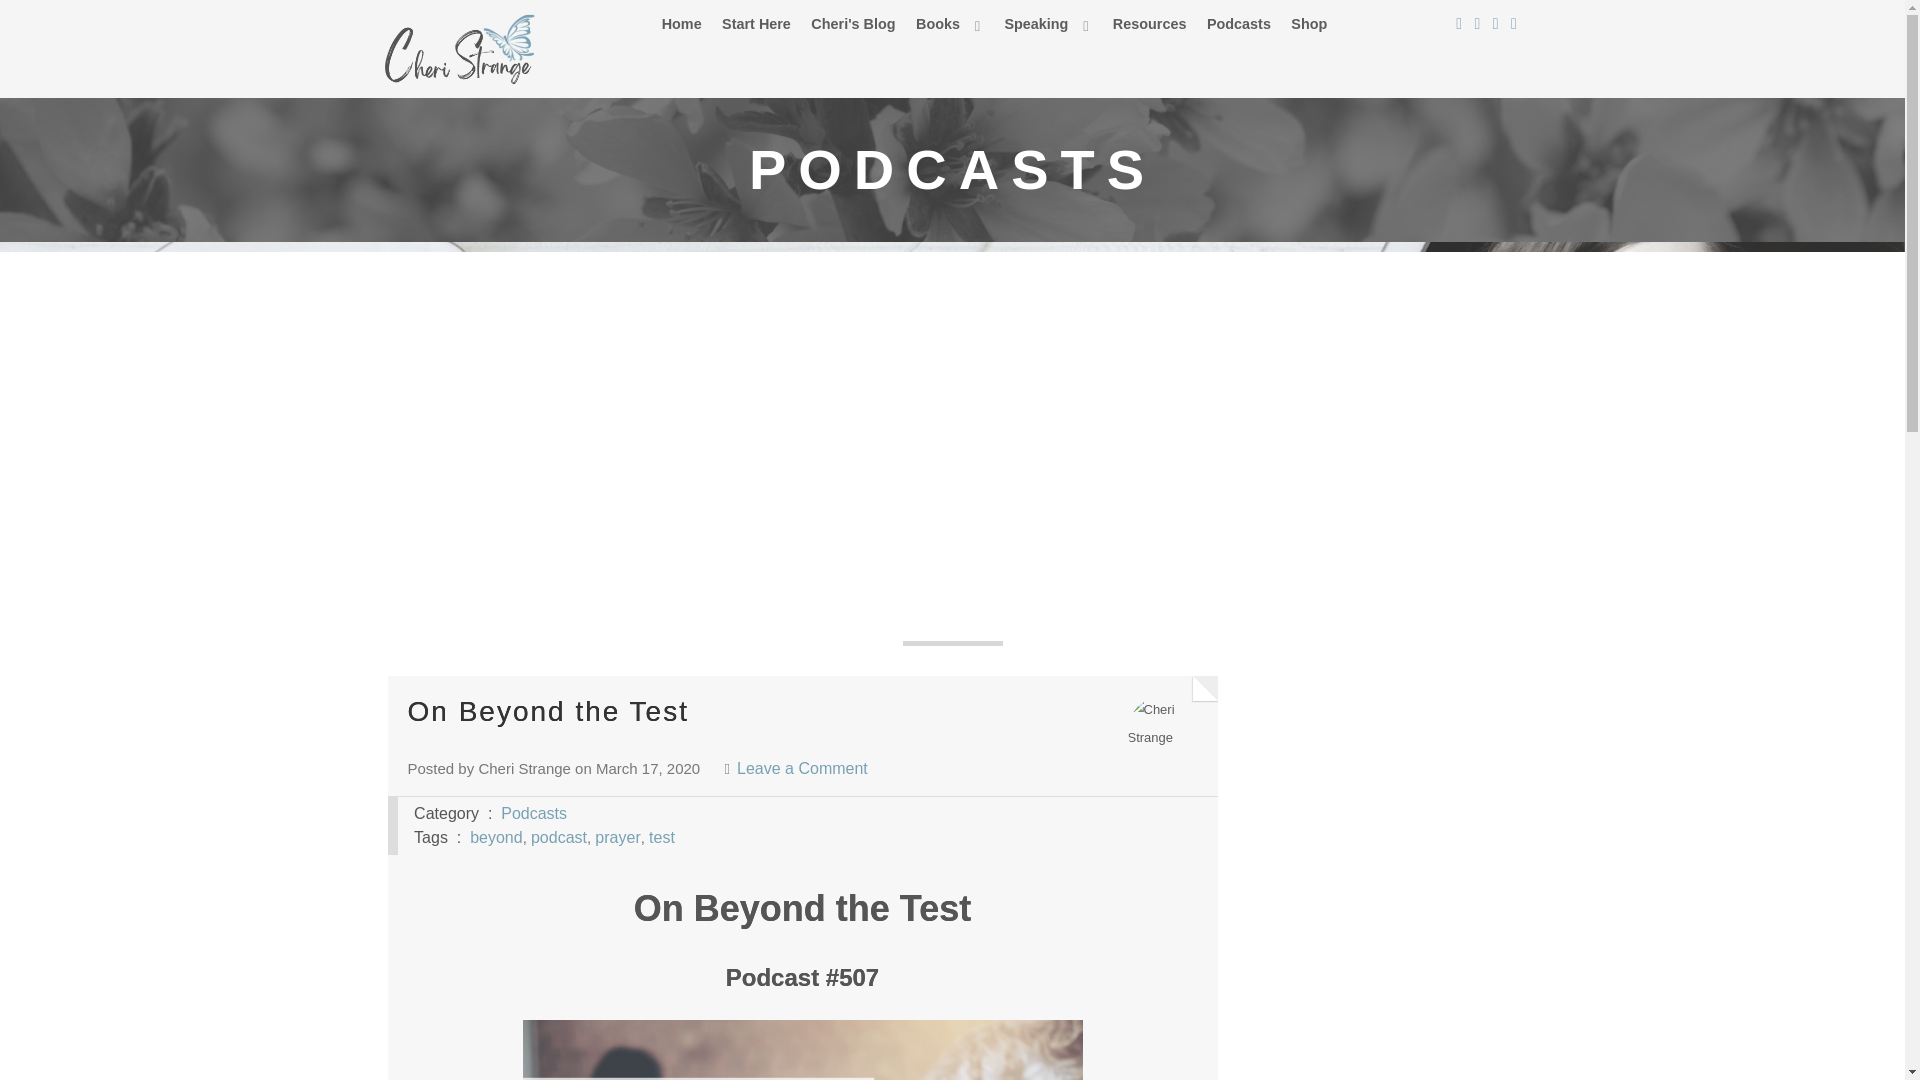  I want to click on Cheri's Blog, so click(852, 23).